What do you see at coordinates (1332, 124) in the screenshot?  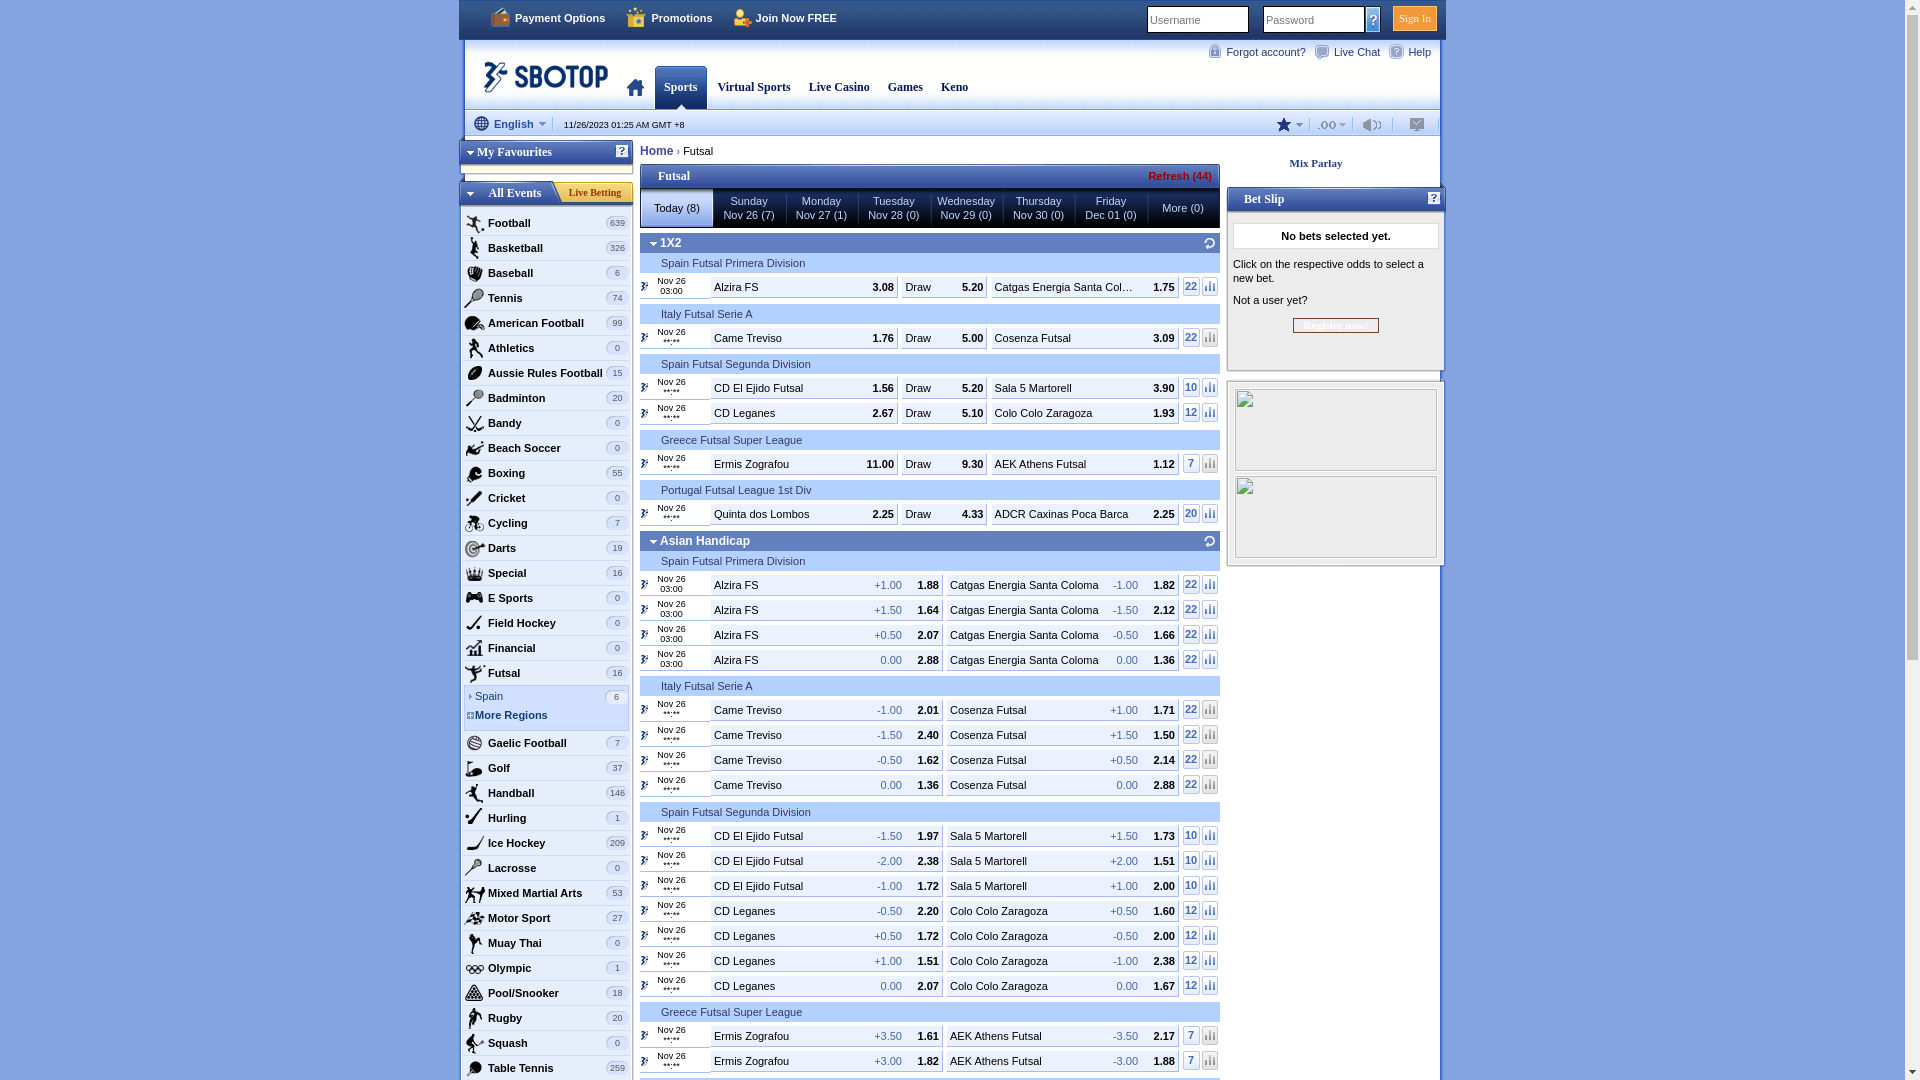 I see `Unavailable option` at bounding box center [1332, 124].